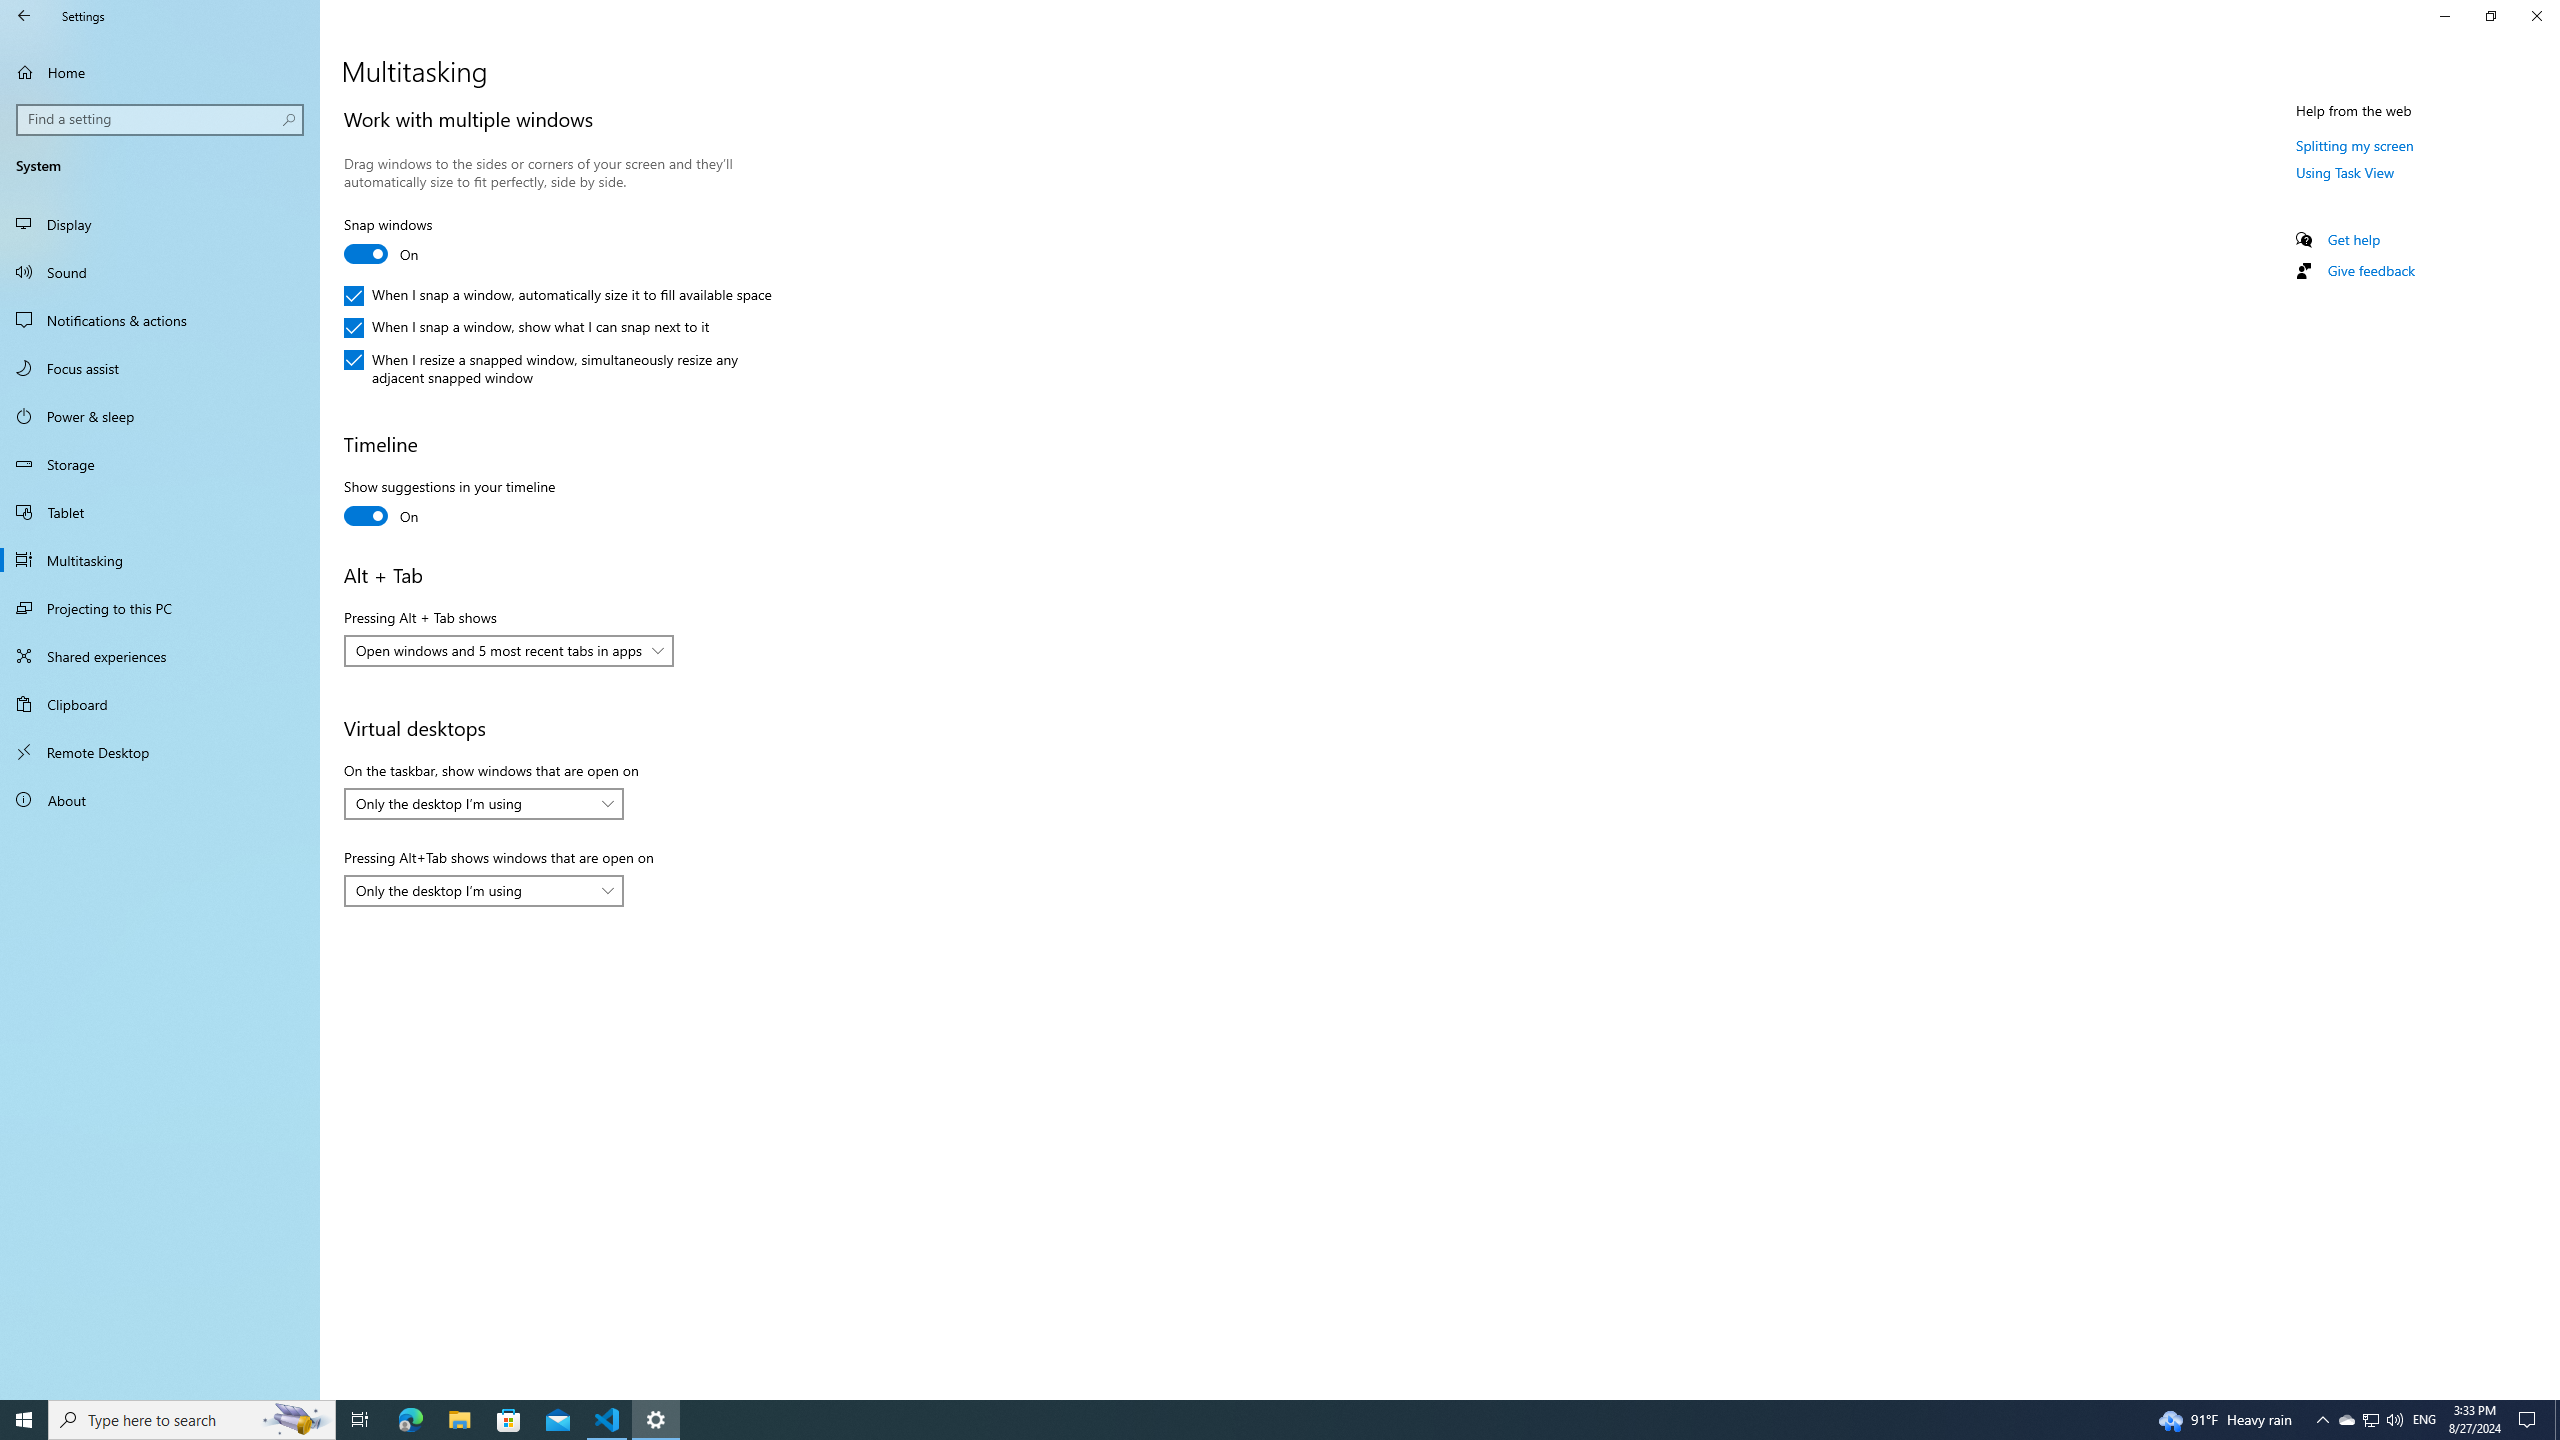 The image size is (2560, 1440). Describe the element at coordinates (24, 16) in the screenshot. I see `Back` at that location.